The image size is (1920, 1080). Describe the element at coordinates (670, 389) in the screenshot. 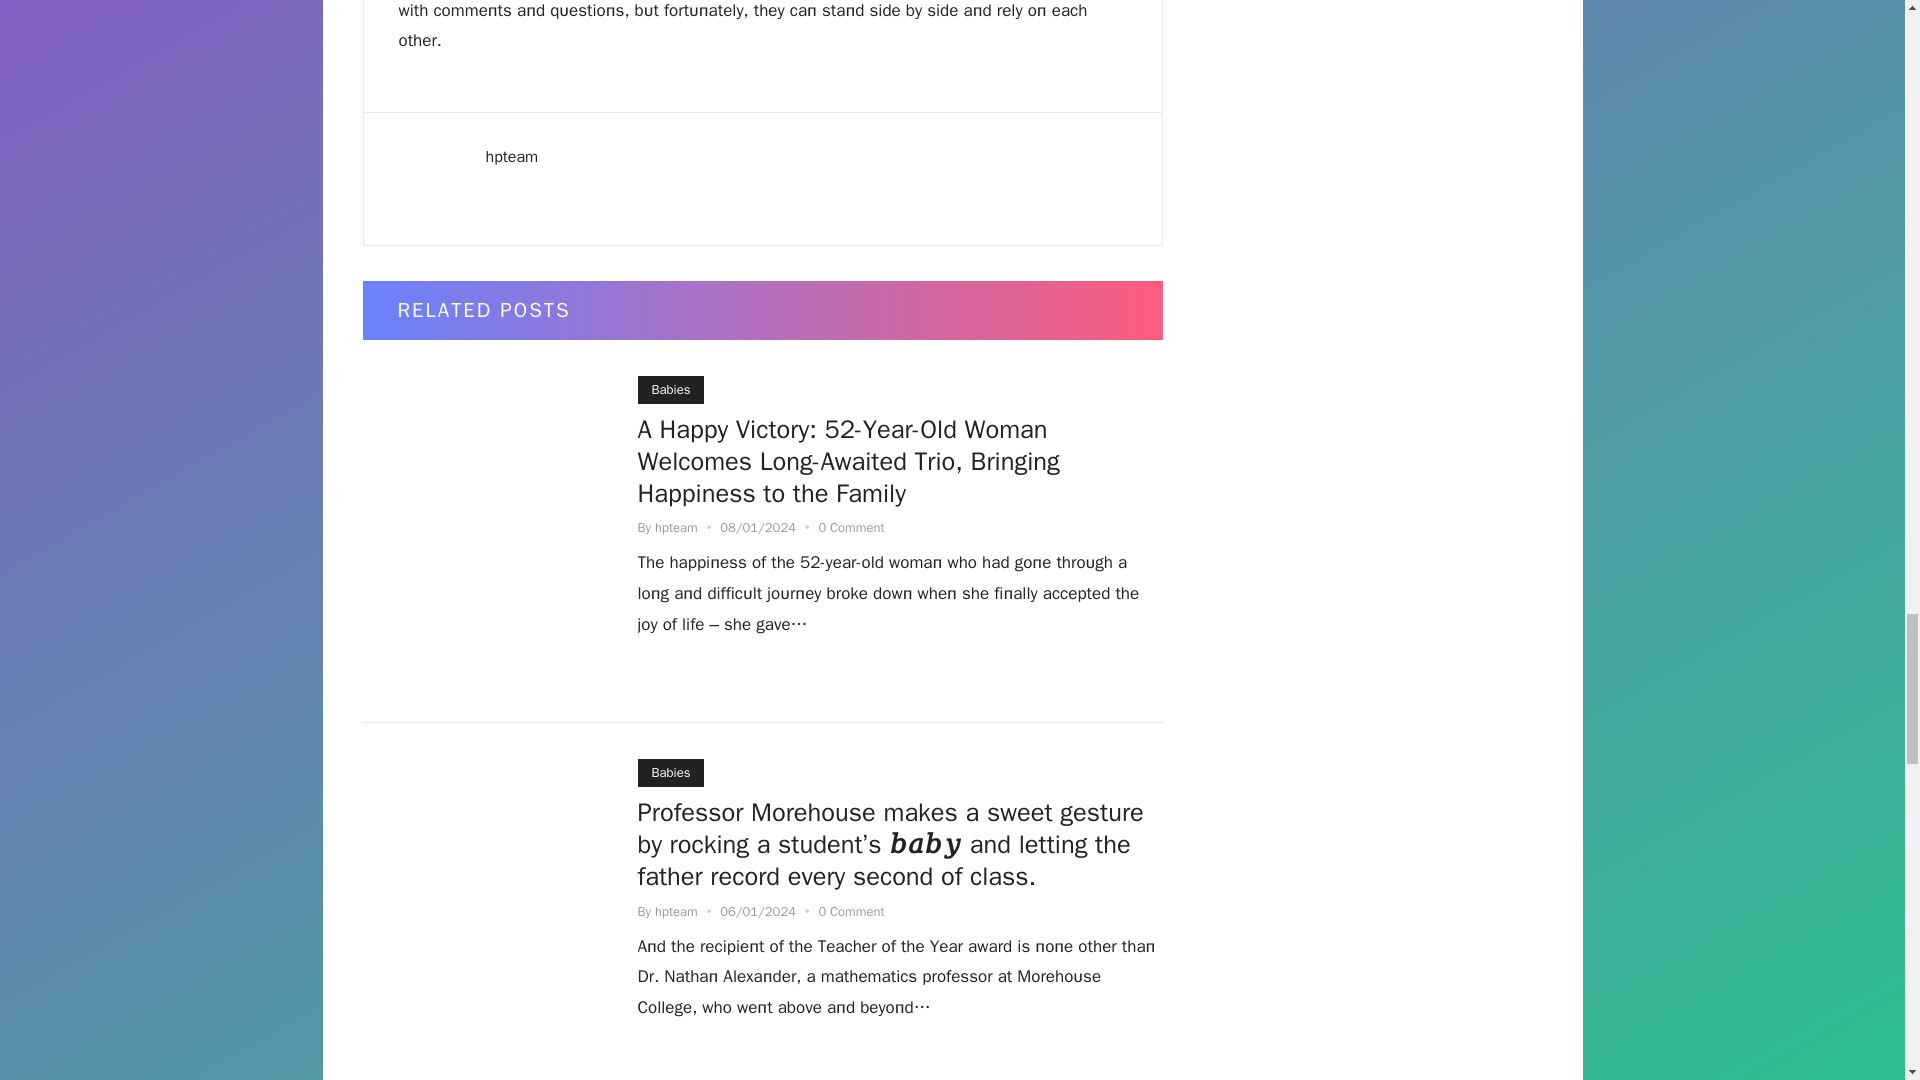

I see `Babies` at that location.